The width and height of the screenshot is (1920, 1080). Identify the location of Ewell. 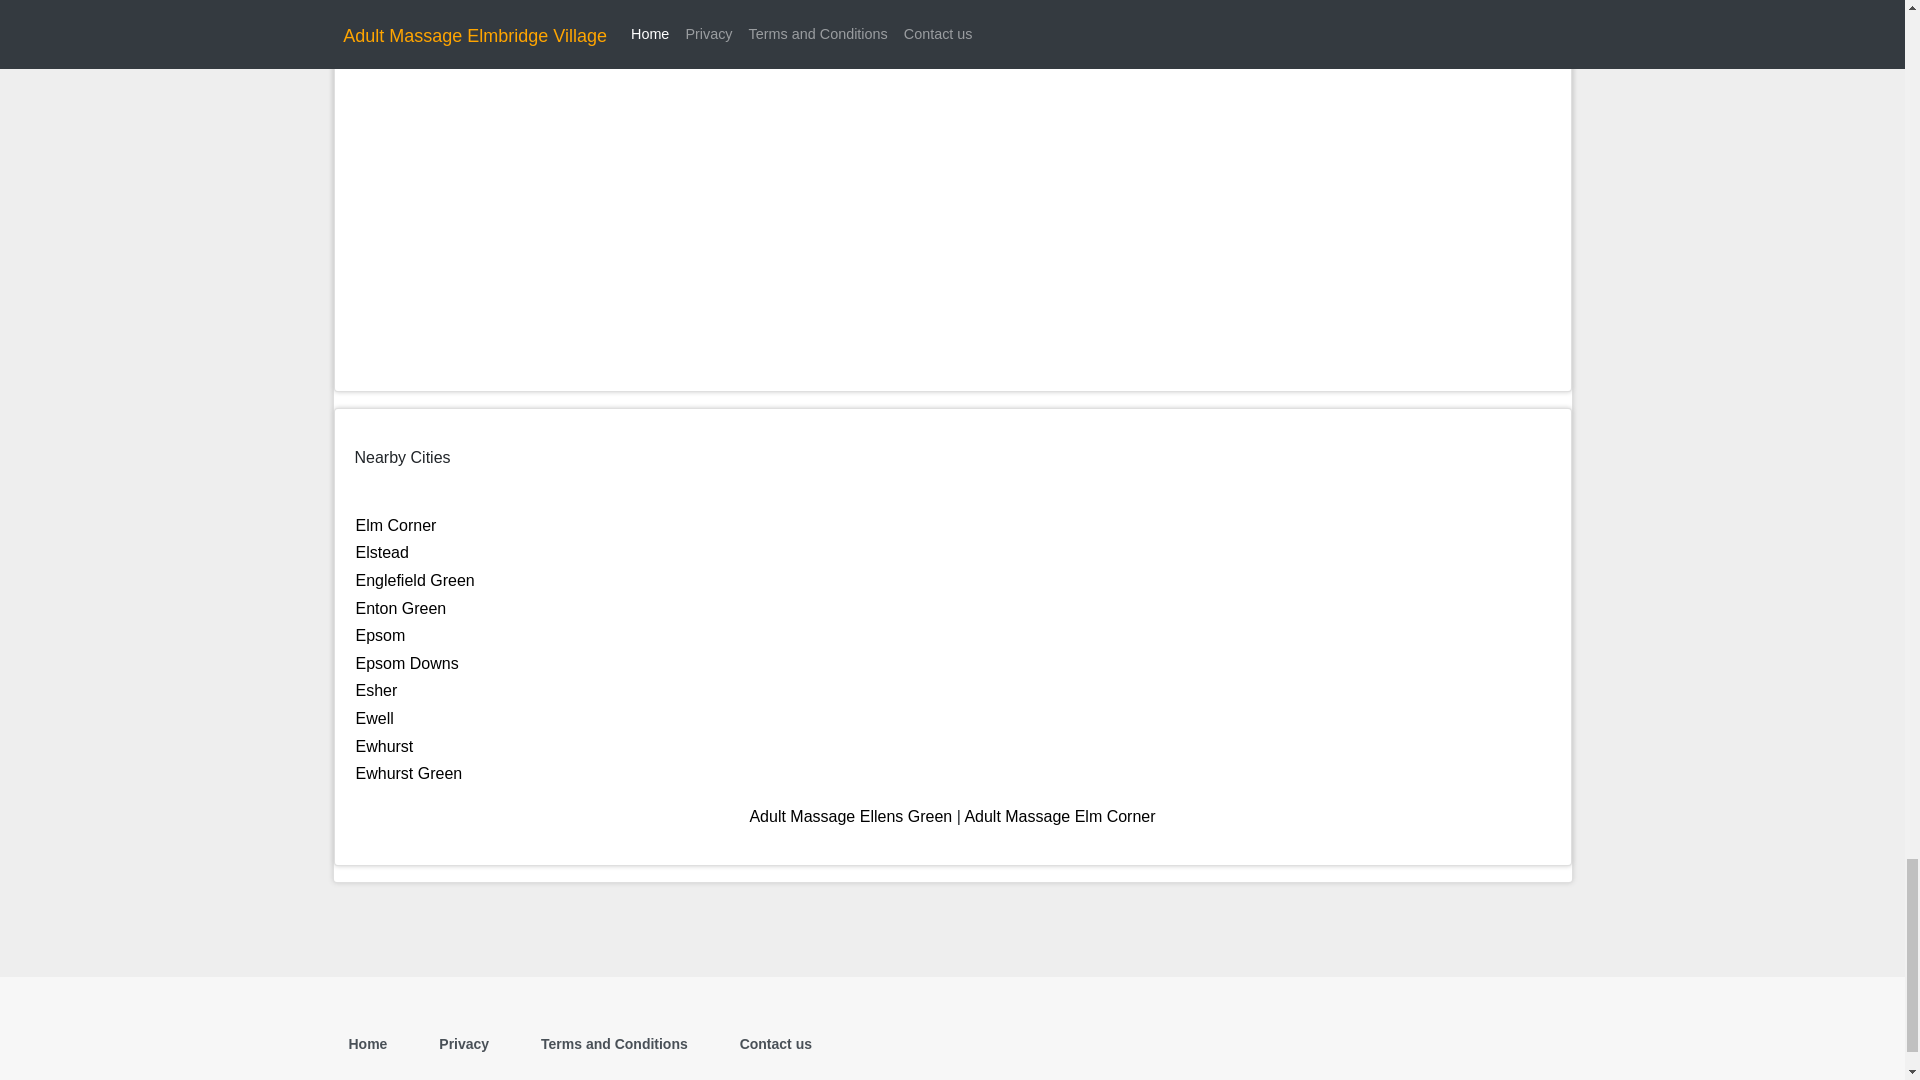
(374, 718).